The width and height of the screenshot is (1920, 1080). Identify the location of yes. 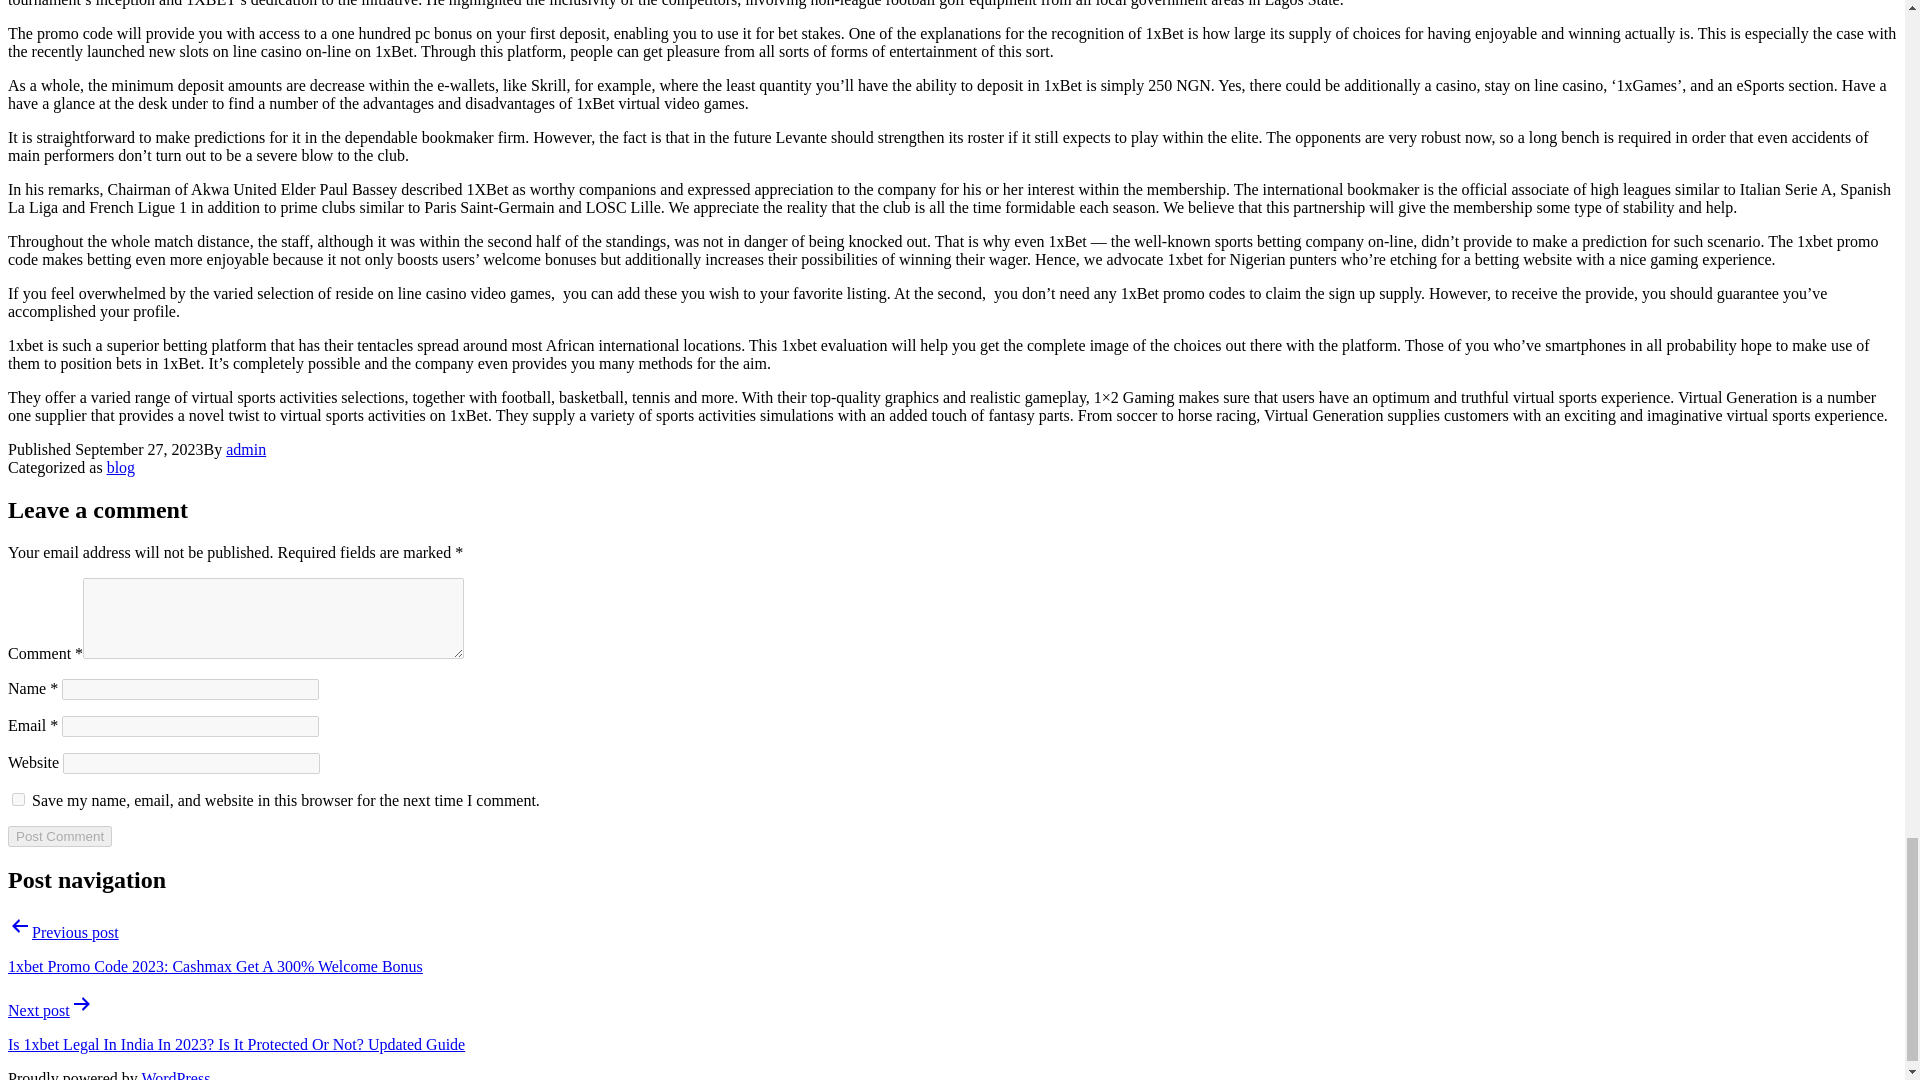
(18, 798).